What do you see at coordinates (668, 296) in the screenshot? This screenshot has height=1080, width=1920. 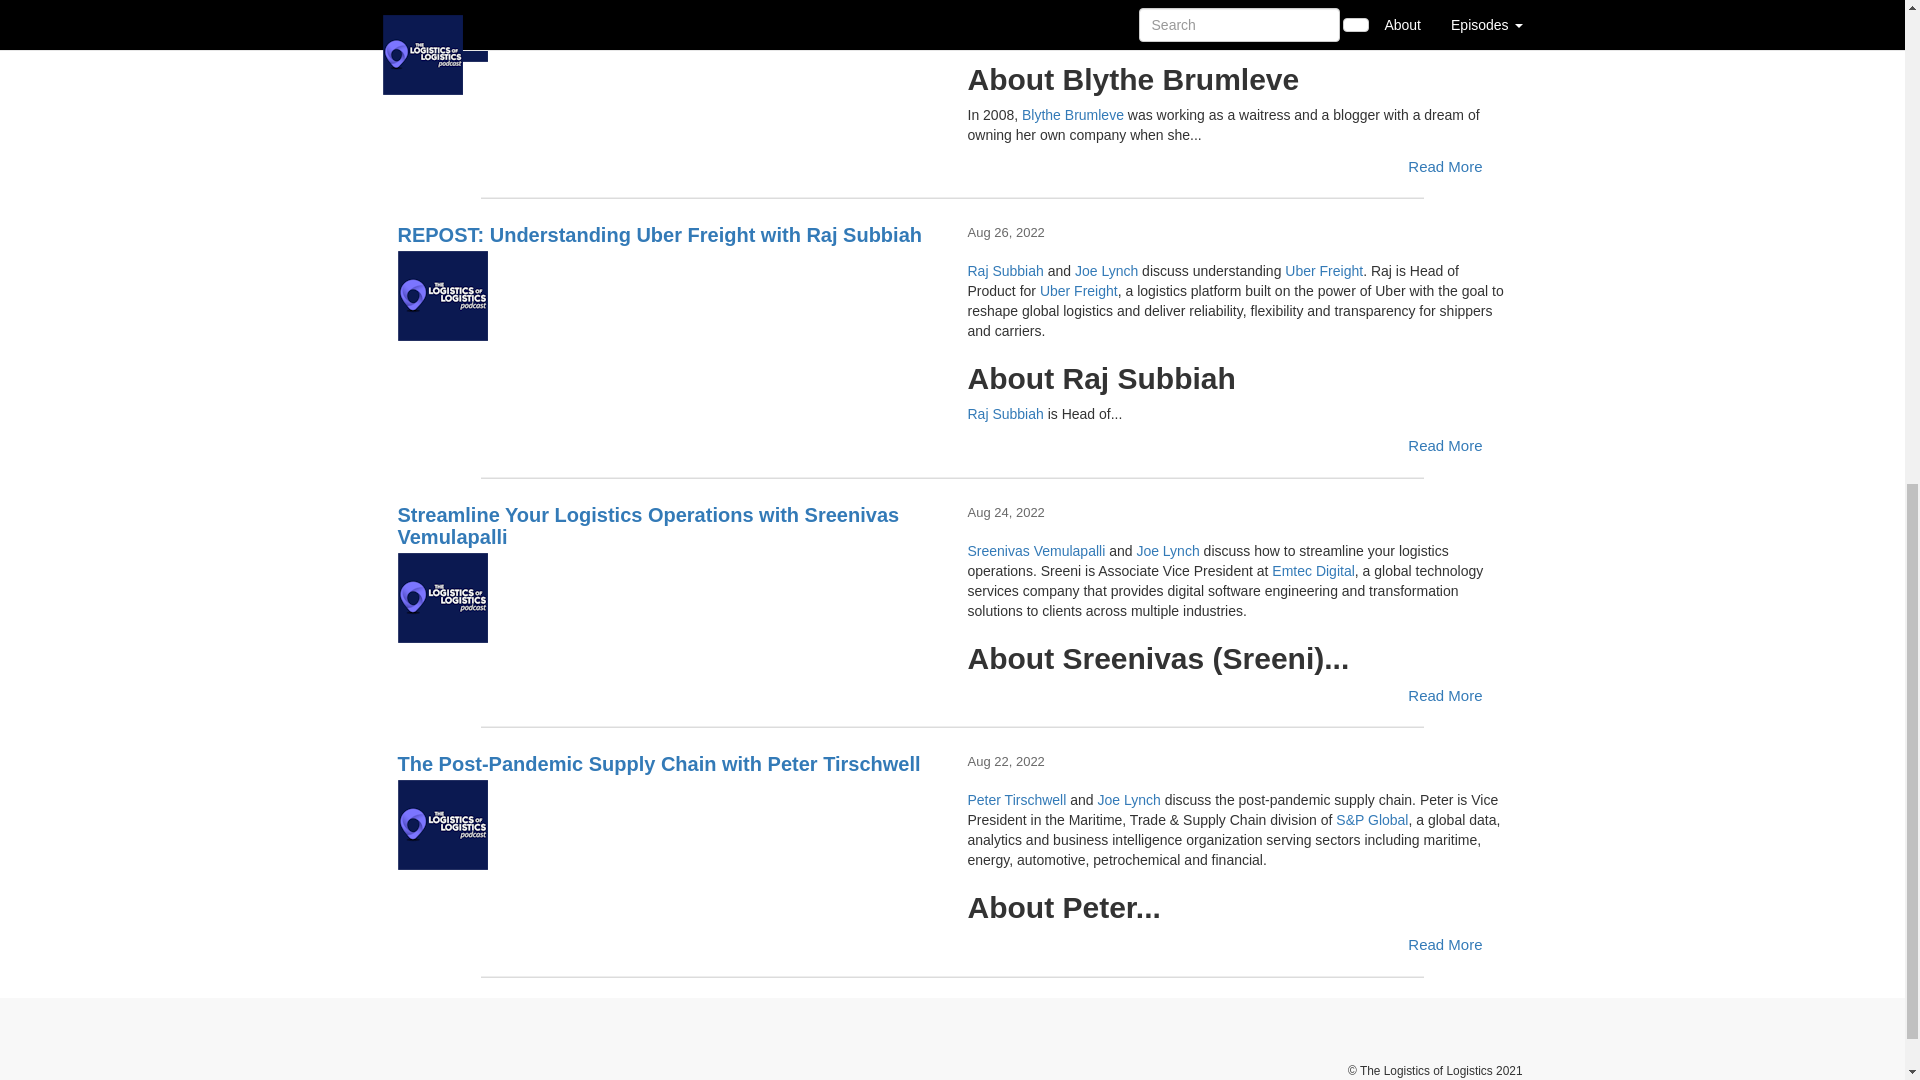 I see `REPOST: Understanding Uber Freight with Raj Subbiah` at bounding box center [668, 296].